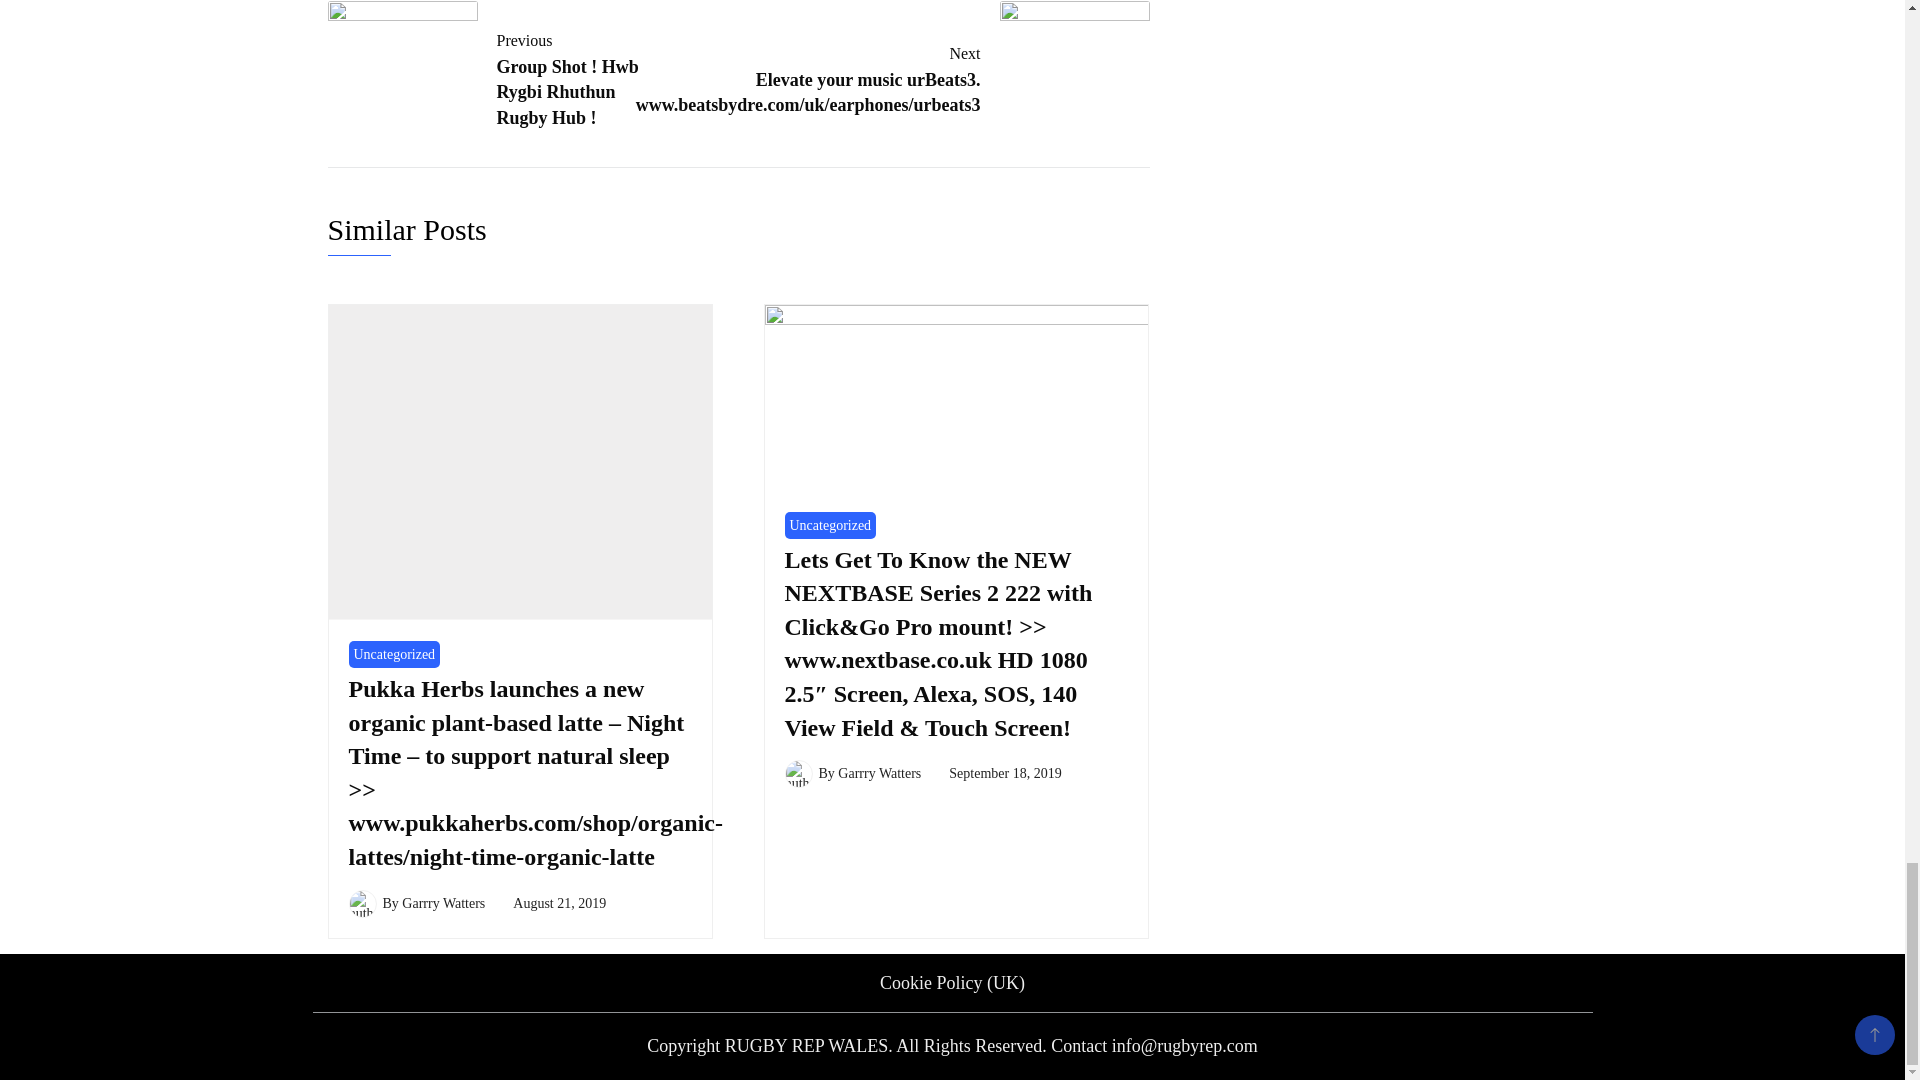  What do you see at coordinates (829, 524) in the screenshot?
I see `Uncategorized` at bounding box center [829, 524].